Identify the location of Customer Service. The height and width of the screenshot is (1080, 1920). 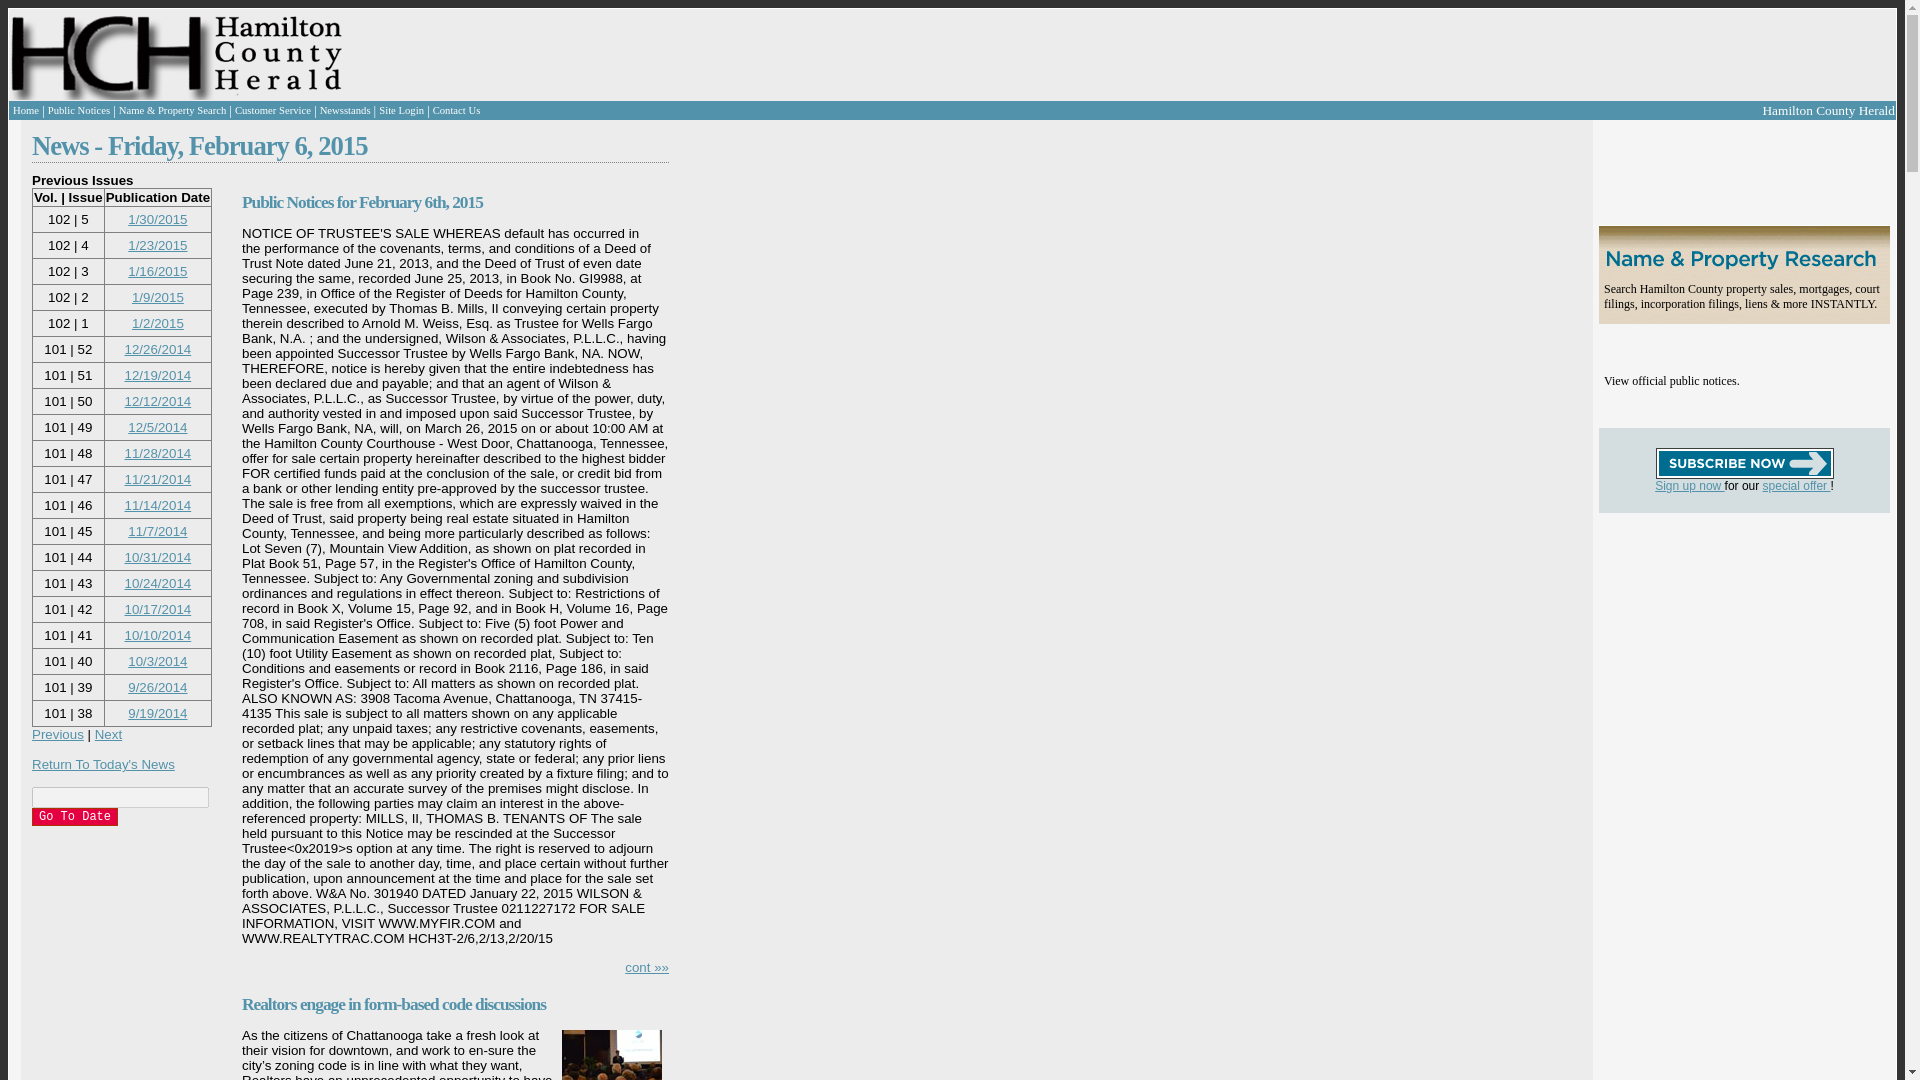
(272, 110).